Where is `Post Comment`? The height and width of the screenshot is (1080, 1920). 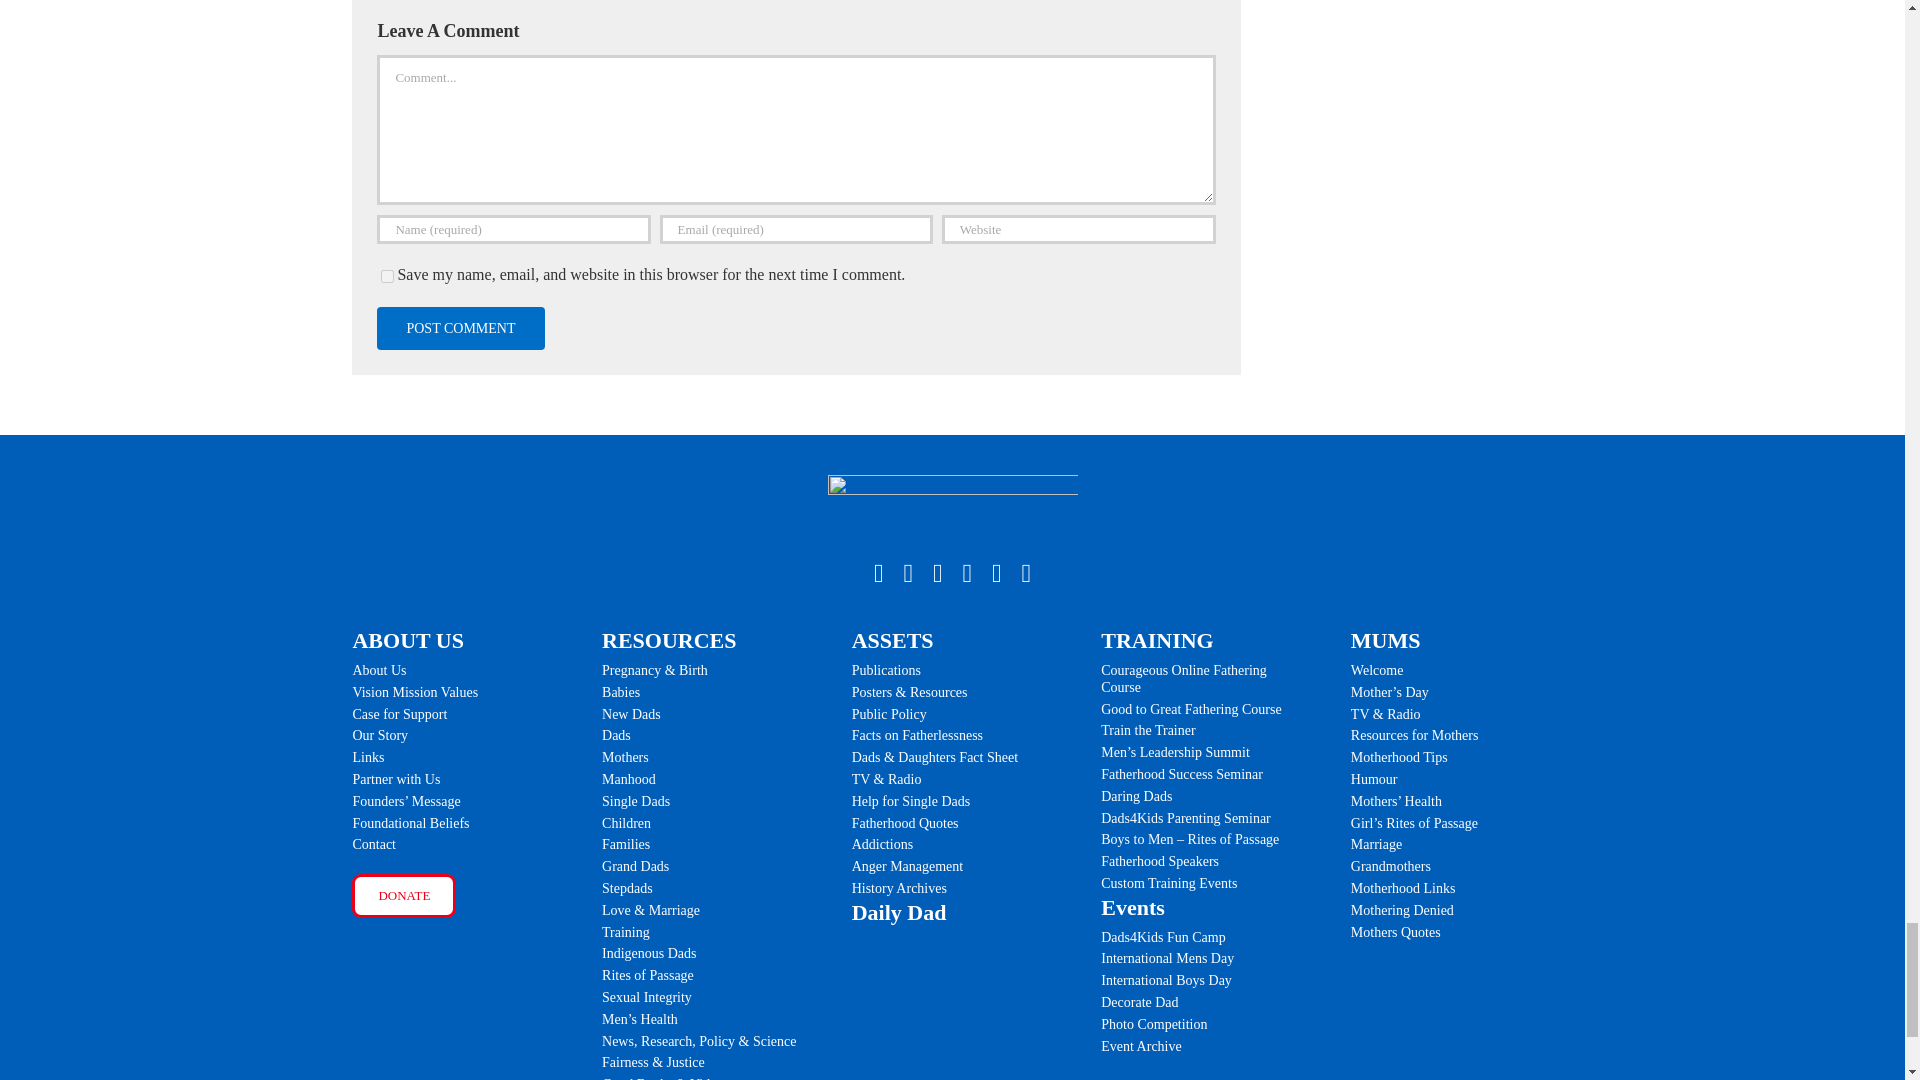 Post Comment is located at coordinates (460, 328).